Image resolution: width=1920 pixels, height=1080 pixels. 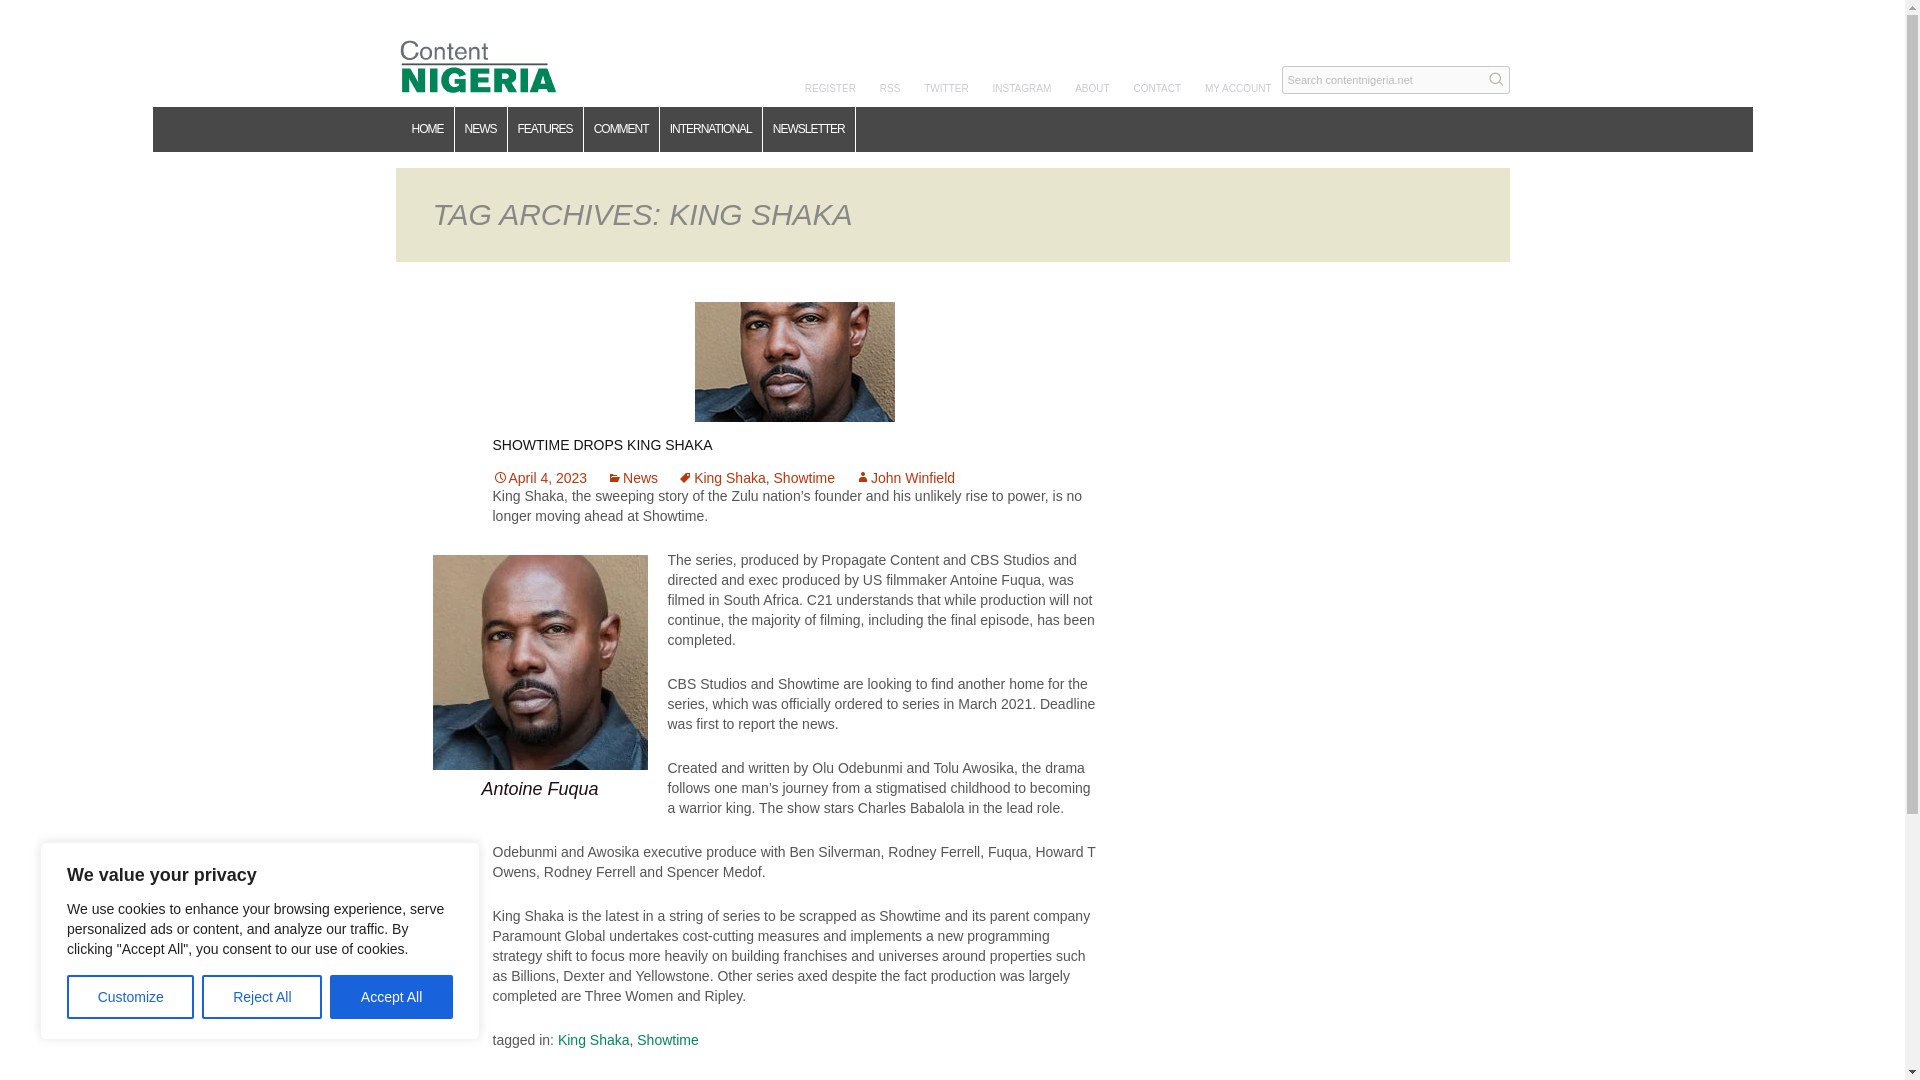 I want to click on INTERNATIONAL, so click(x=711, y=129).